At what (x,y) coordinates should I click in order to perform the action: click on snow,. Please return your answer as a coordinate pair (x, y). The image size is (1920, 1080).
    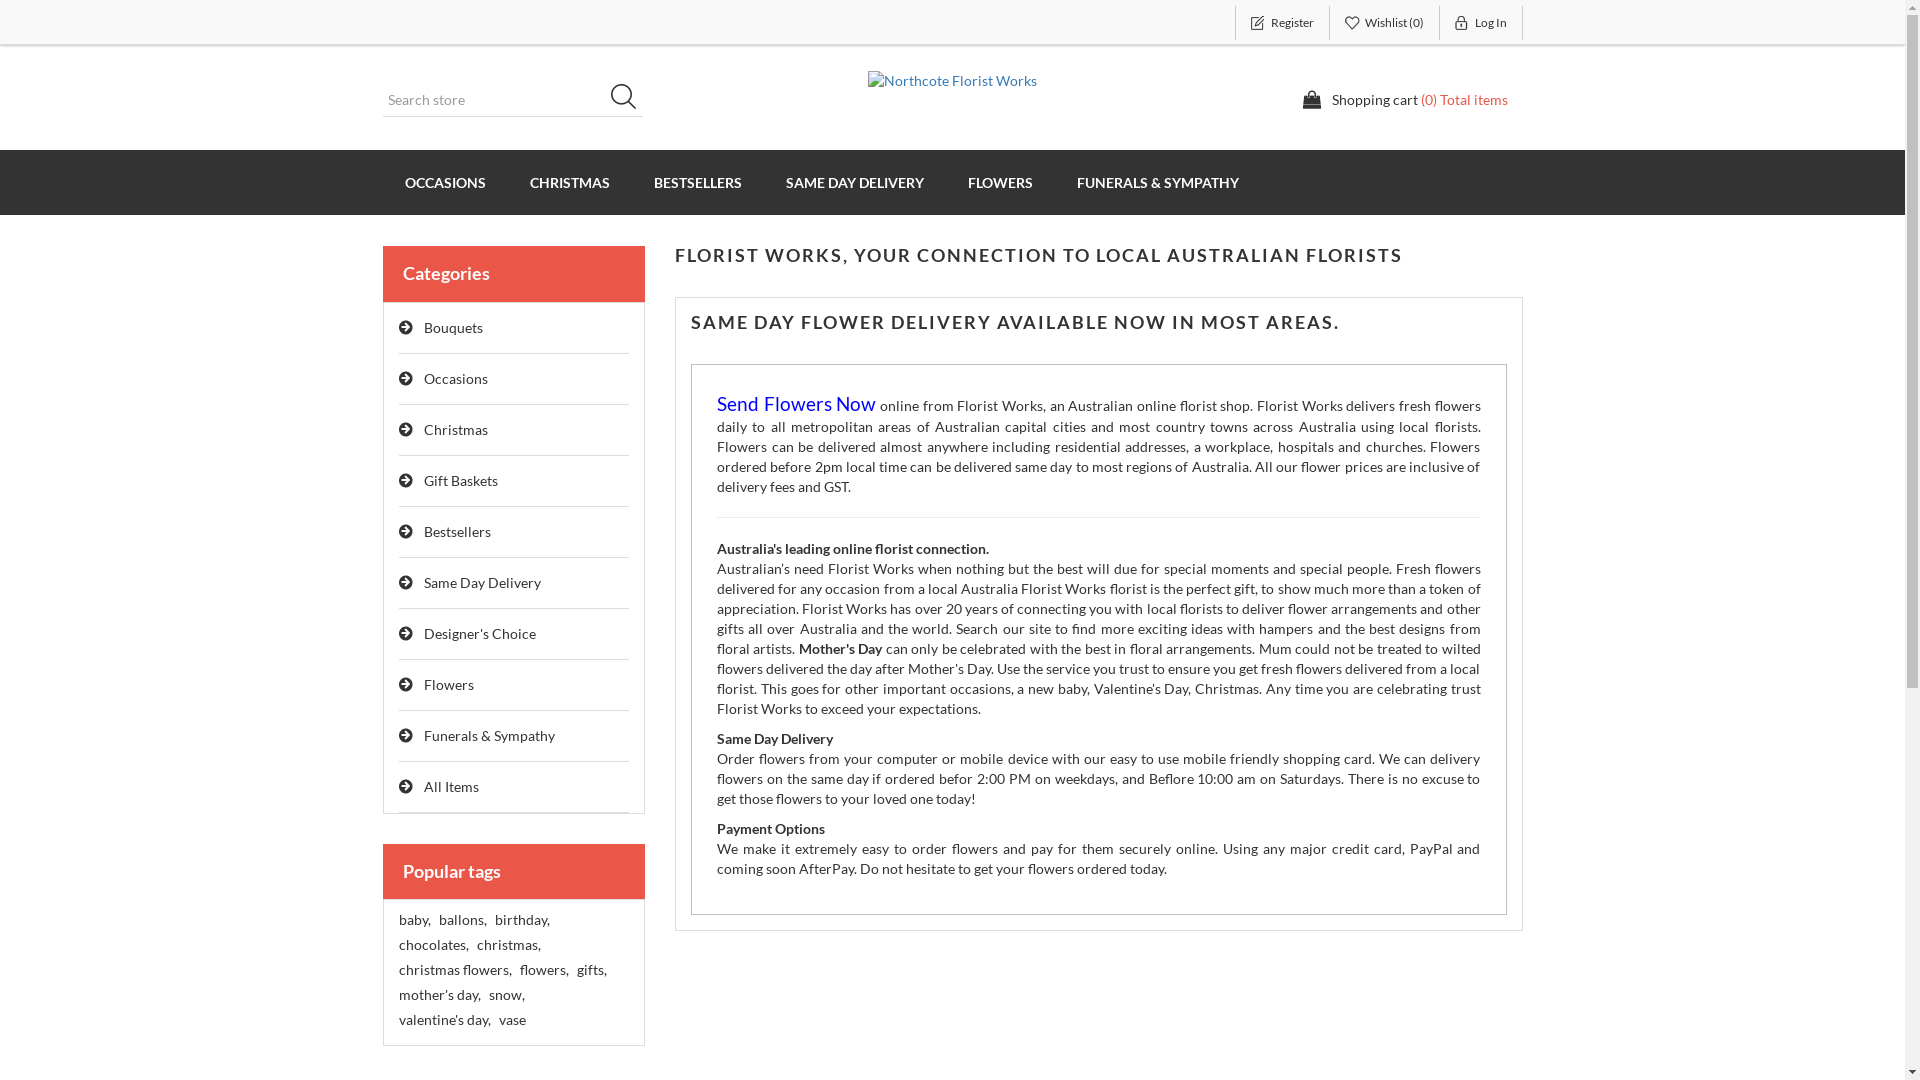
    Looking at the image, I should click on (506, 995).